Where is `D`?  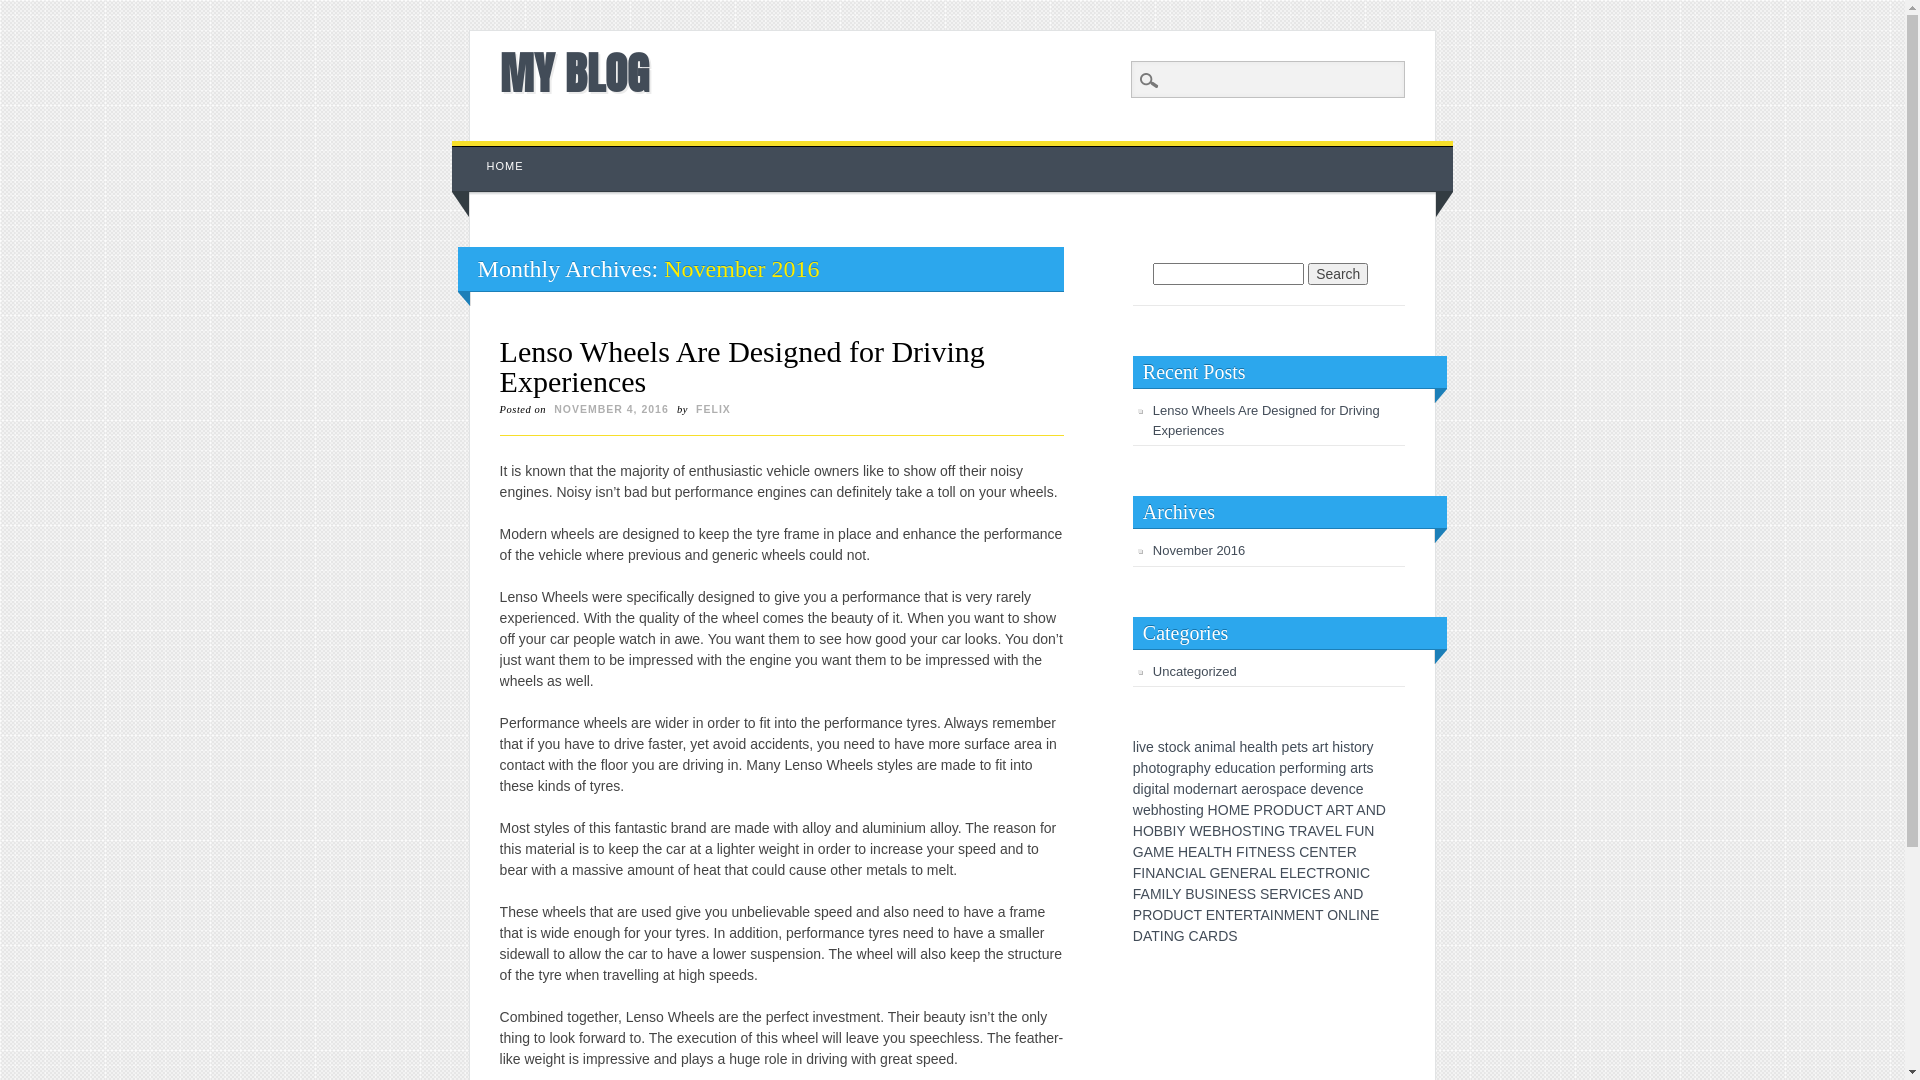
D is located at coordinates (1381, 810).